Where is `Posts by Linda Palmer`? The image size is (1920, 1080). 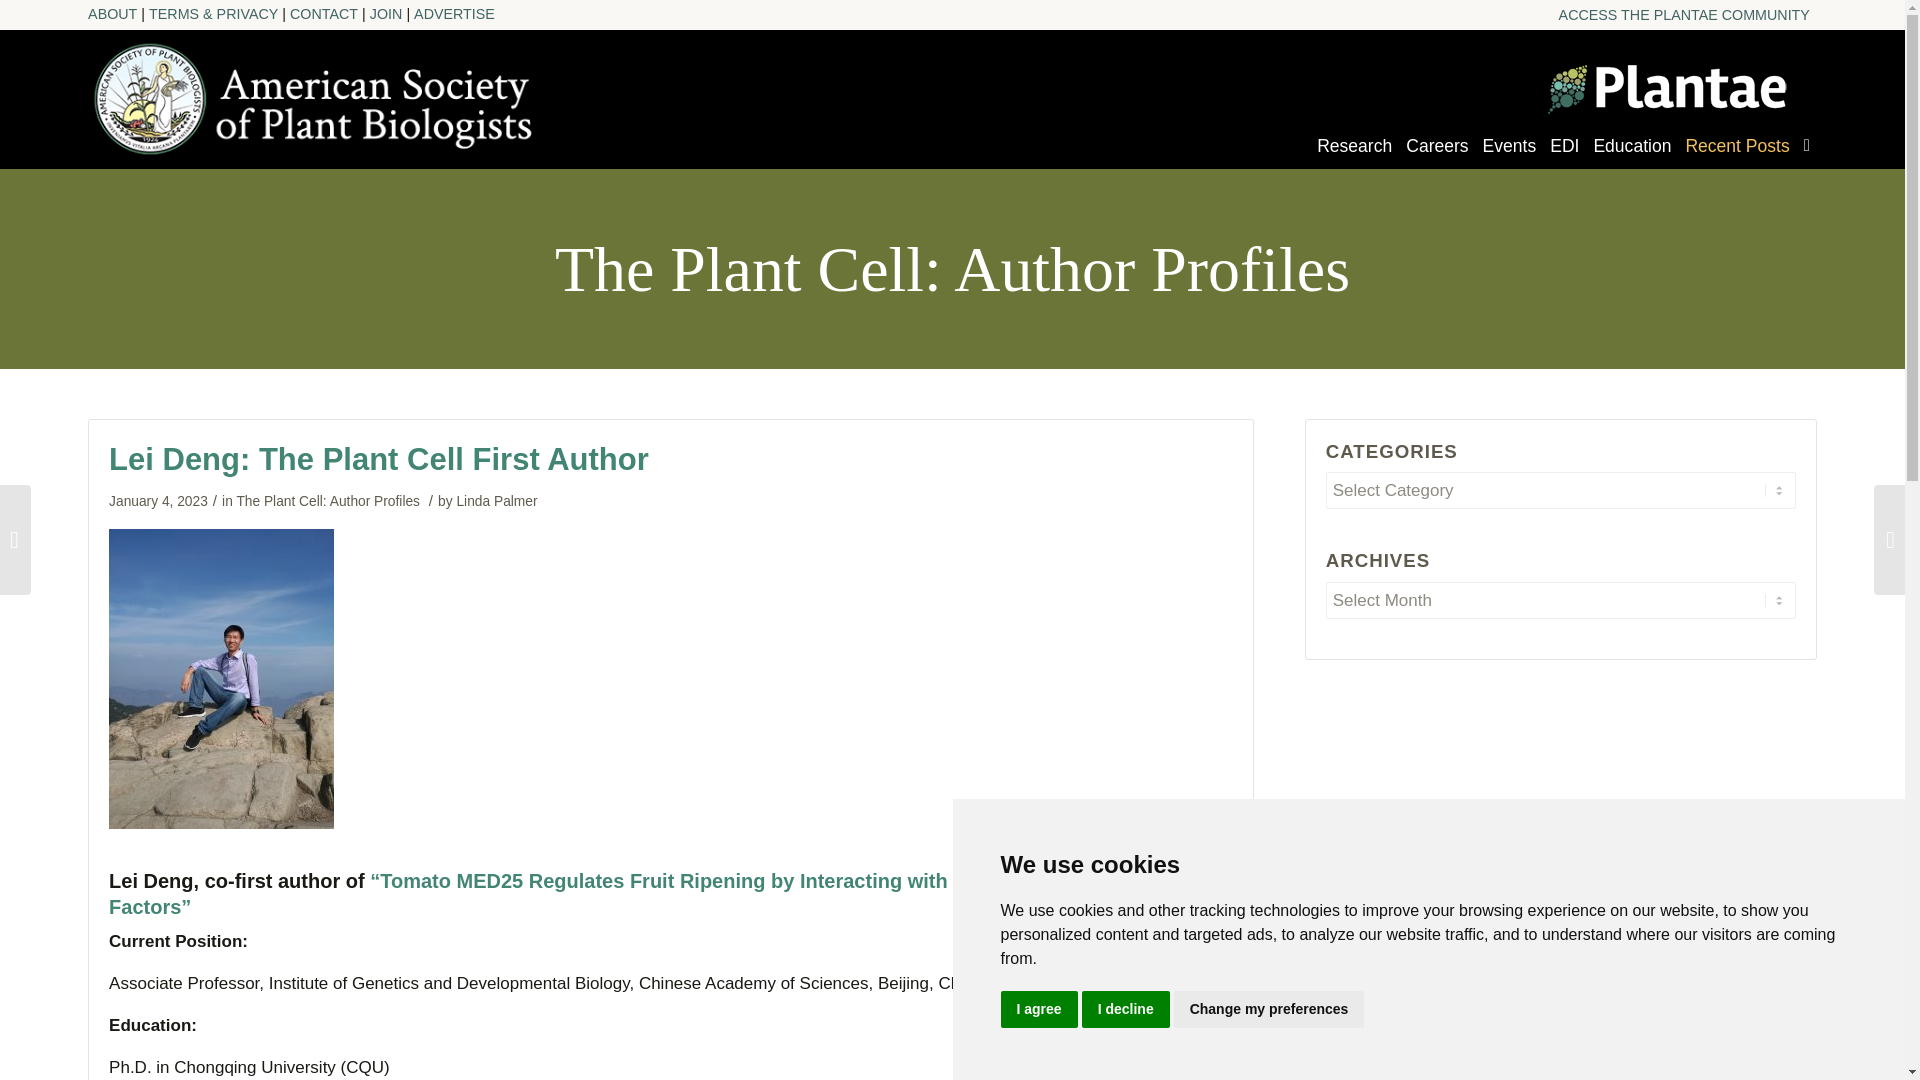 Posts by Linda Palmer is located at coordinates (496, 500).